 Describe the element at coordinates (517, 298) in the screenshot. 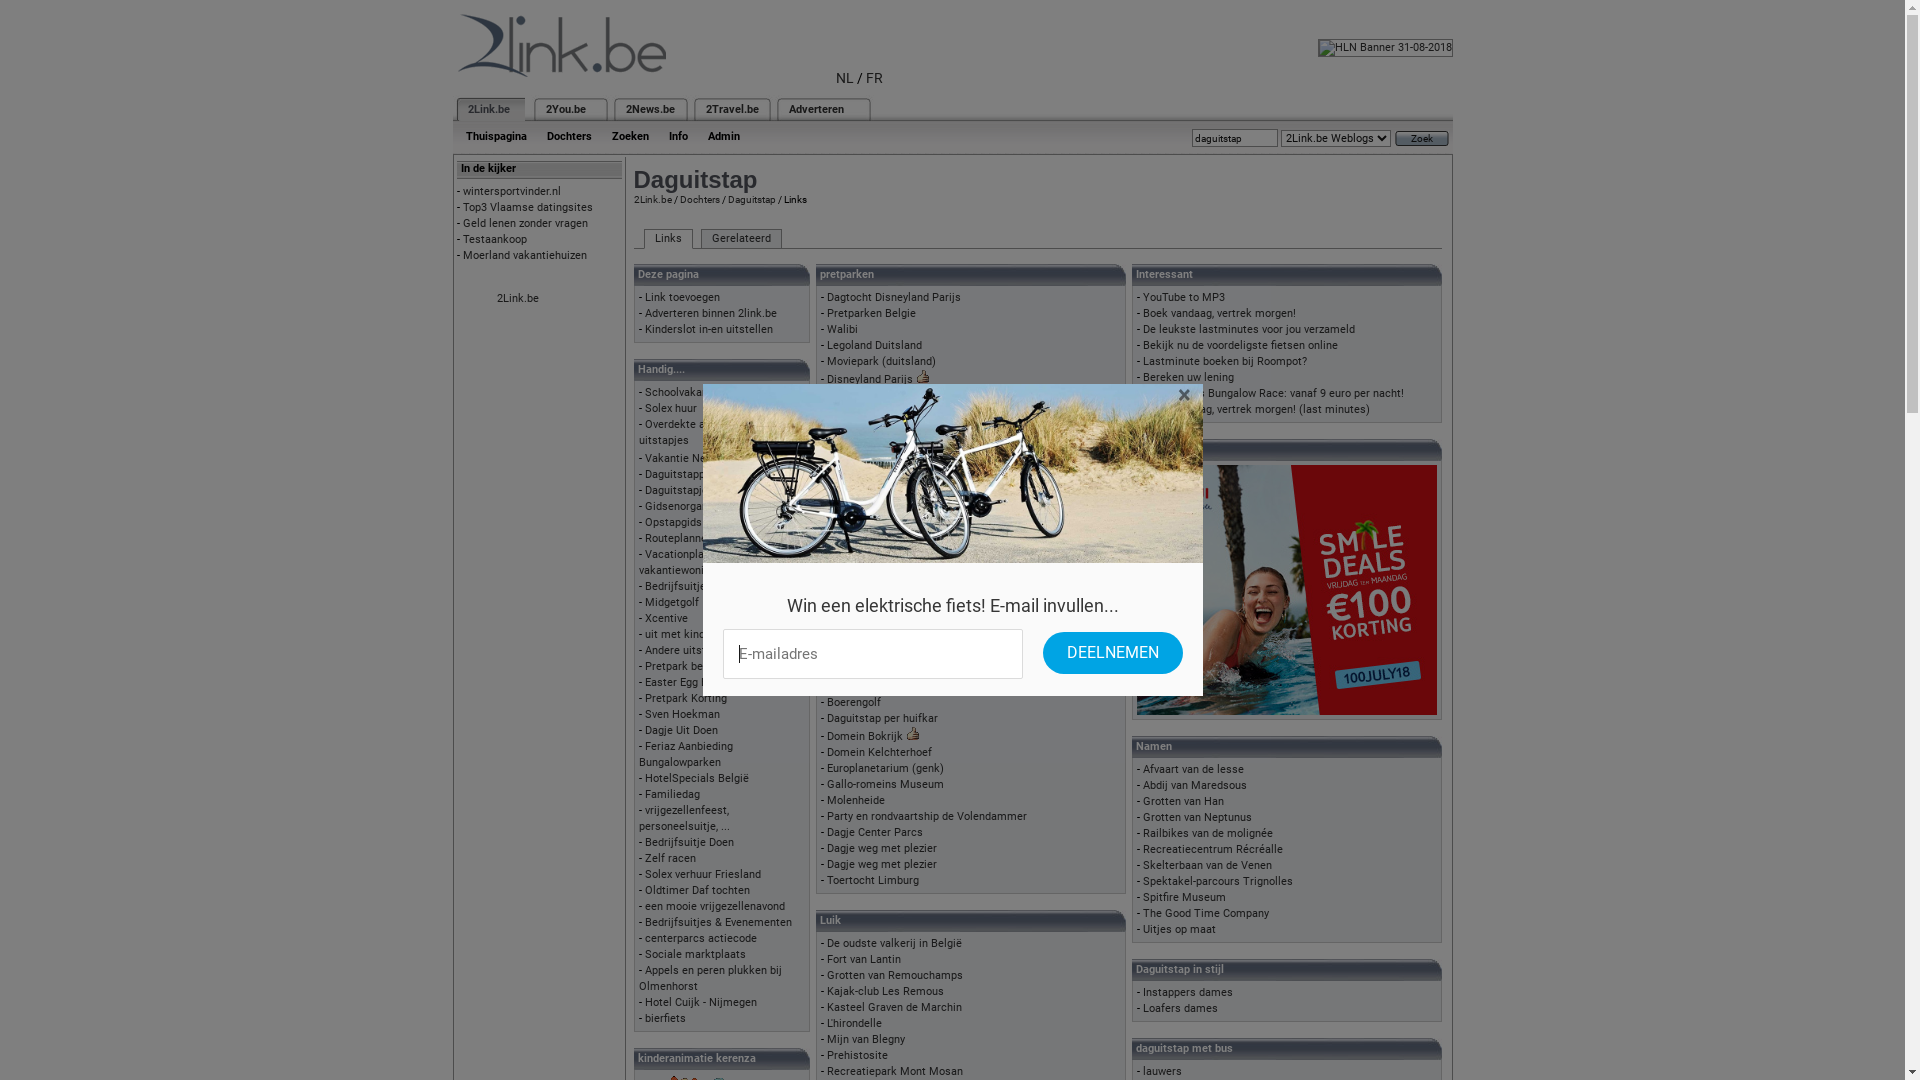

I see `2Link.be` at that location.